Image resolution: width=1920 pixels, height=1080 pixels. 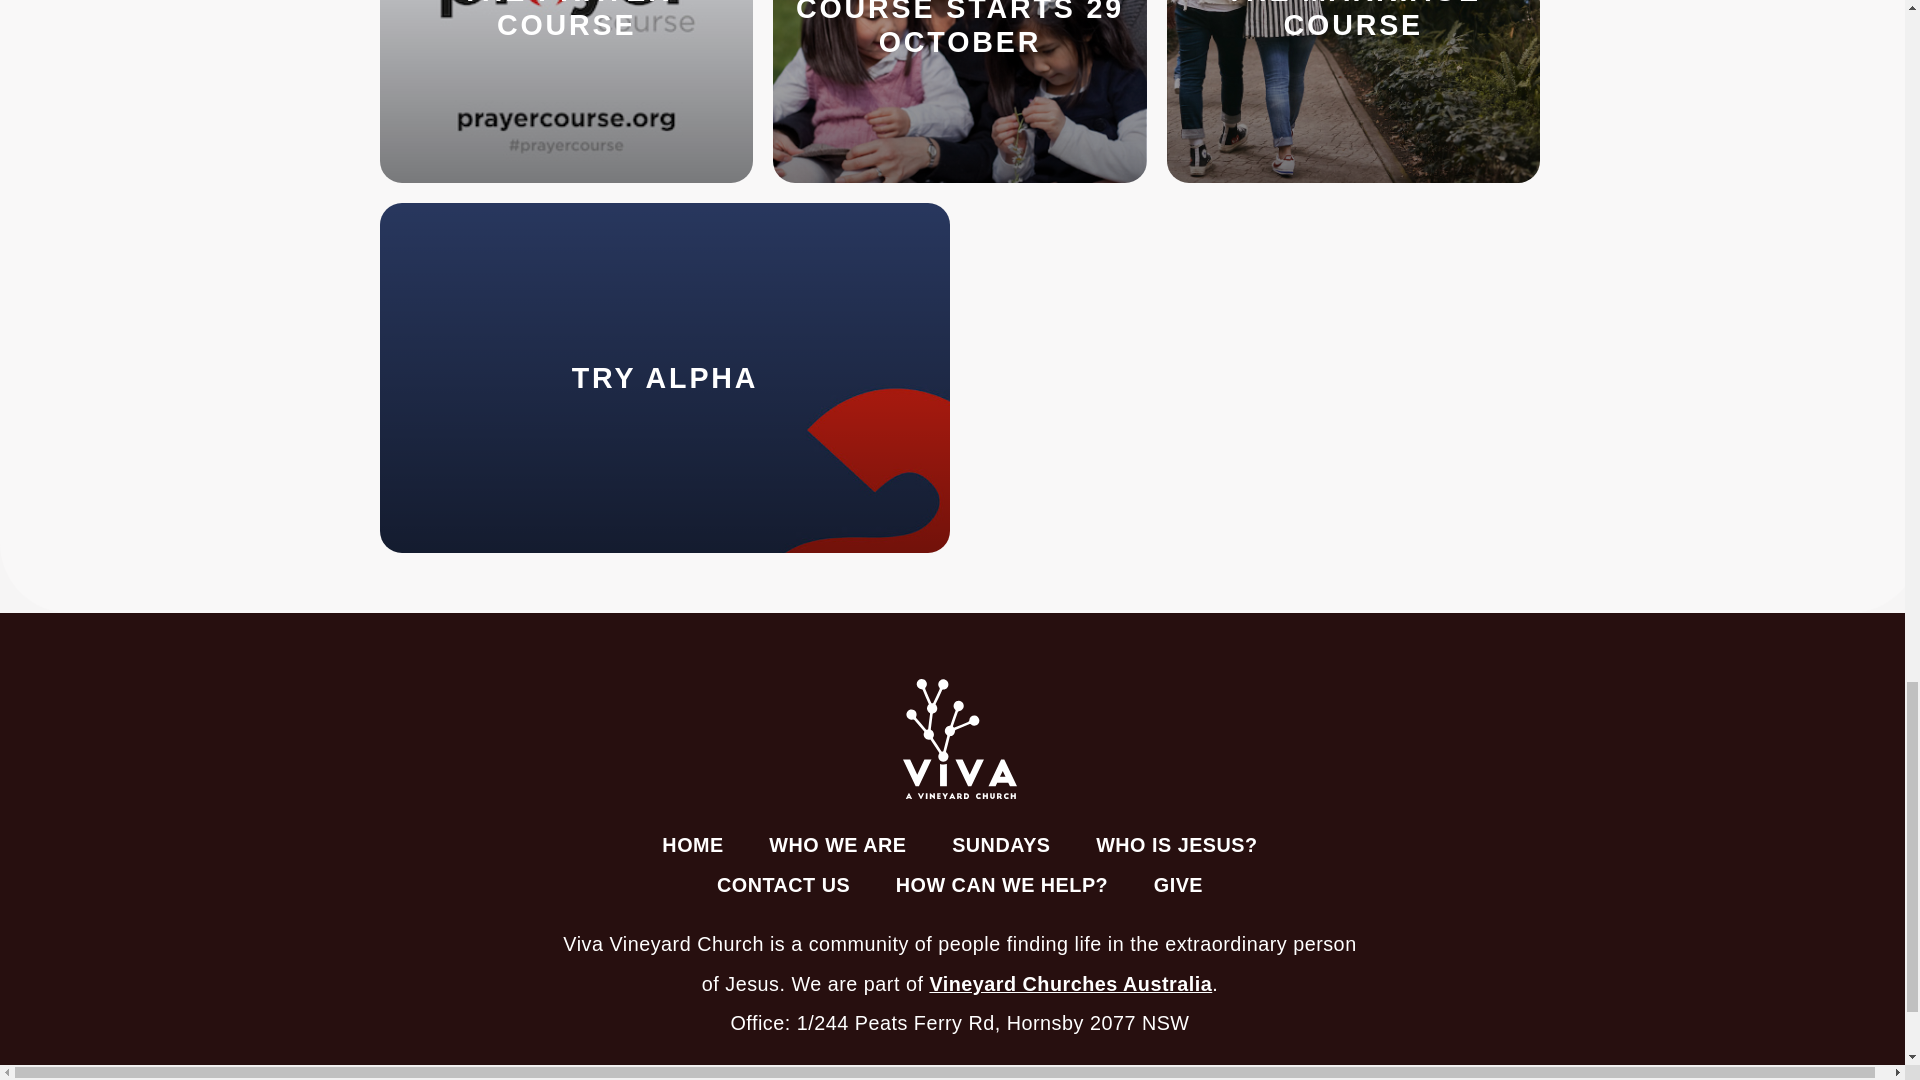 What do you see at coordinates (566, 91) in the screenshot?
I see `THE PRAYER COURSE` at bounding box center [566, 91].